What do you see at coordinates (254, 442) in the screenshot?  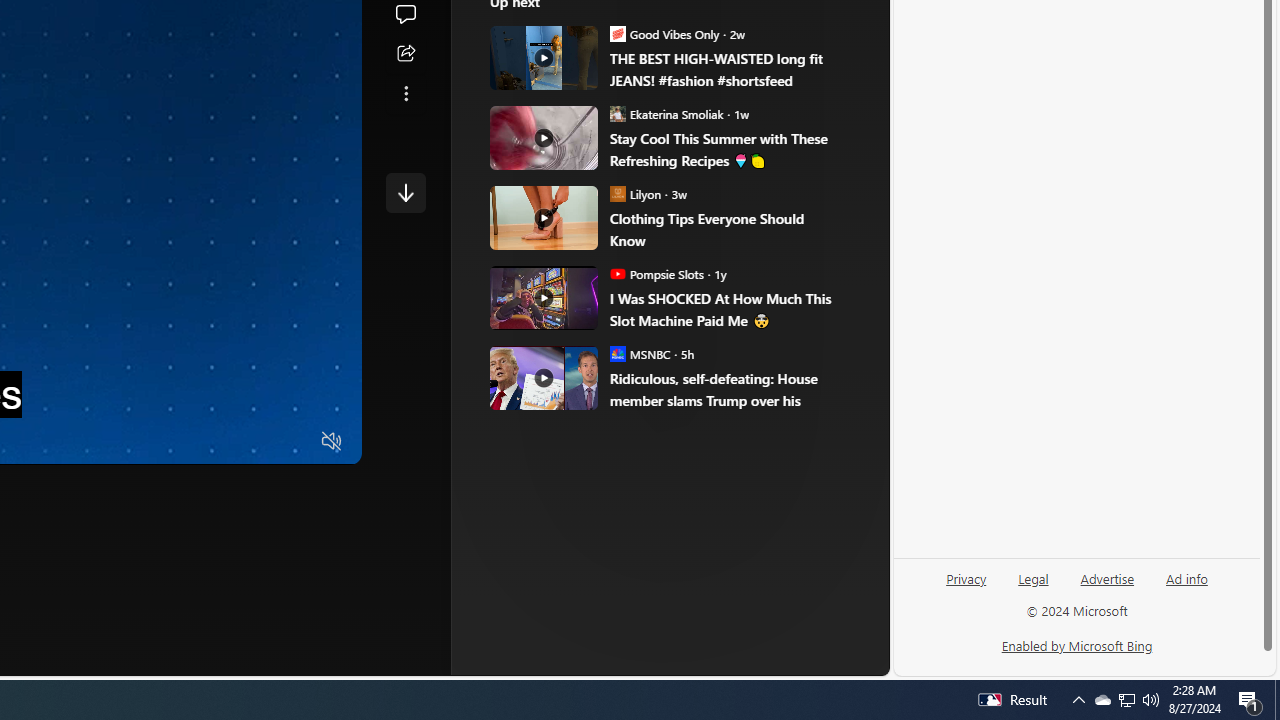 I see `Captions` at bounding box center [254, 442].